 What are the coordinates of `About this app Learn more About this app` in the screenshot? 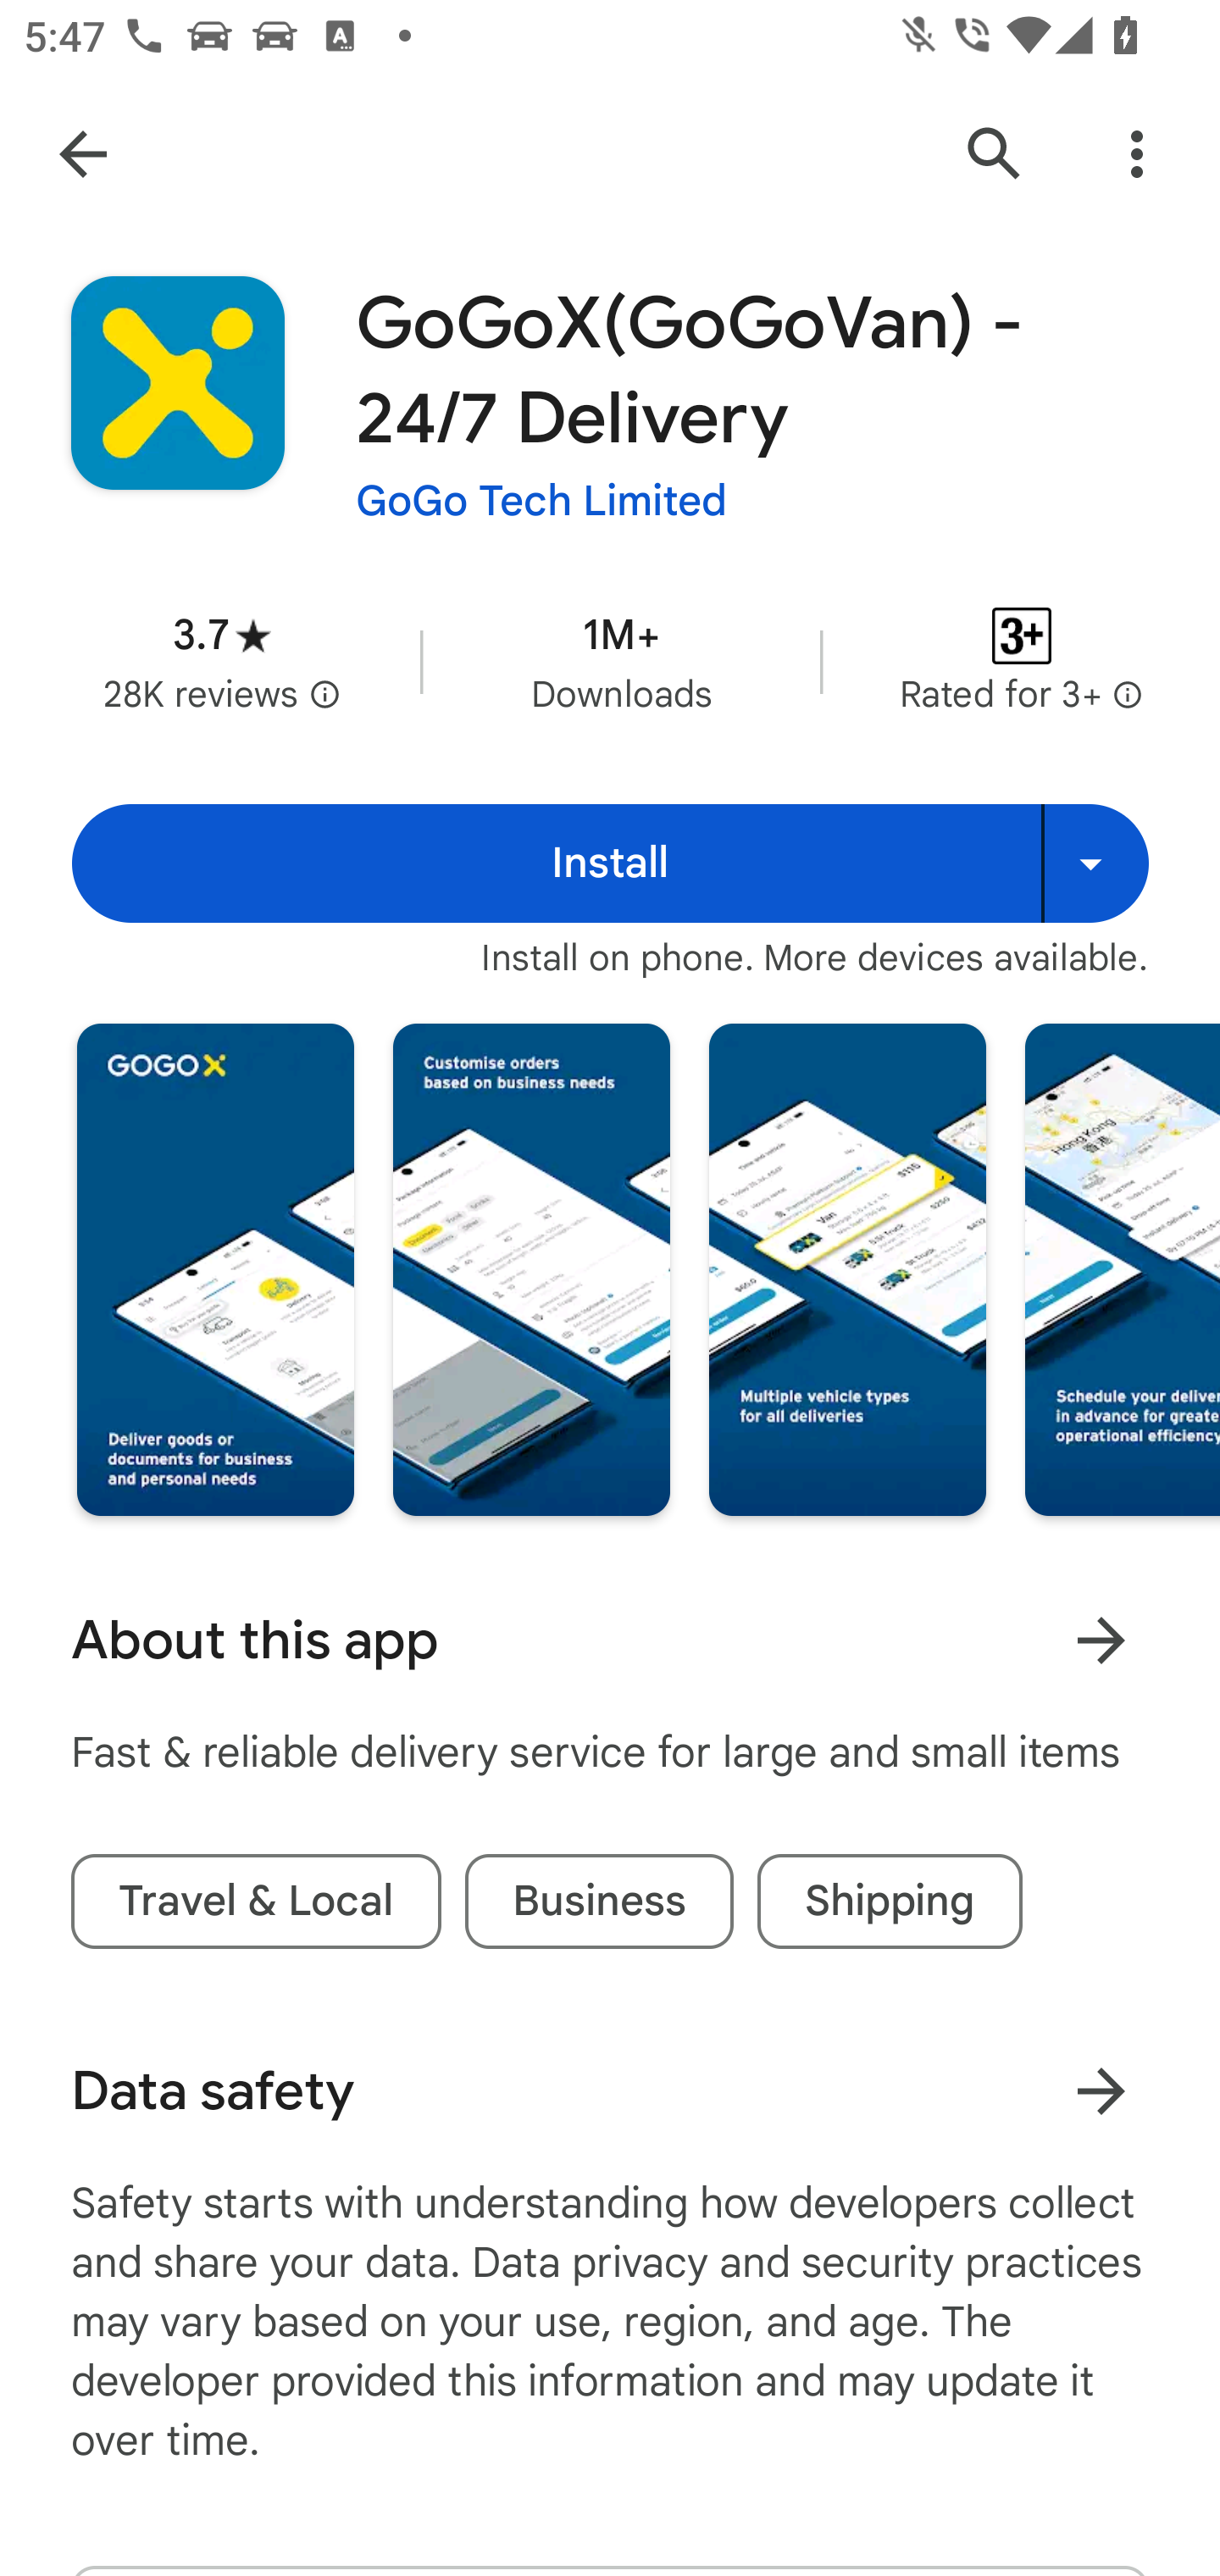 It's located at (610, 1641).